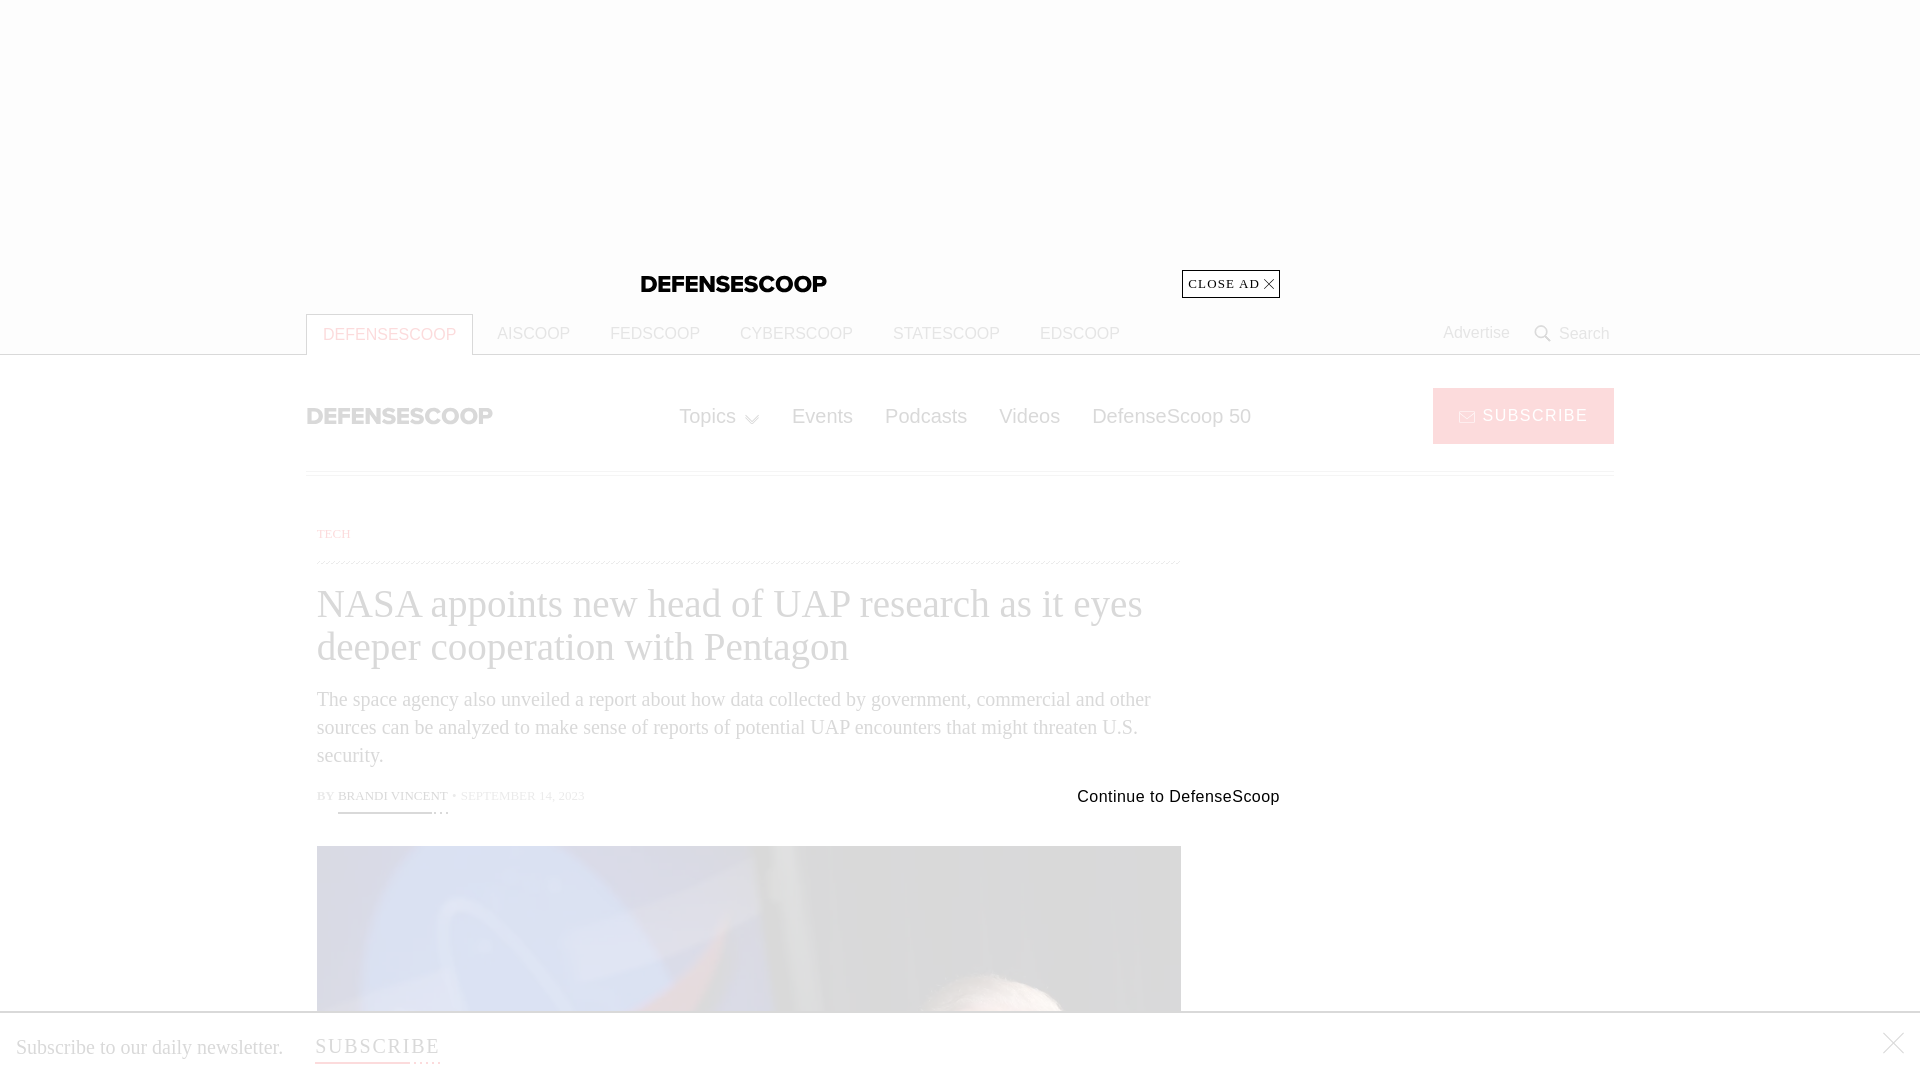 This screenshot has height=1080, width=1920. Describe the element at coordinates (392, 798) in the screenshot. I see `BRANDI VINCENT` at that location.